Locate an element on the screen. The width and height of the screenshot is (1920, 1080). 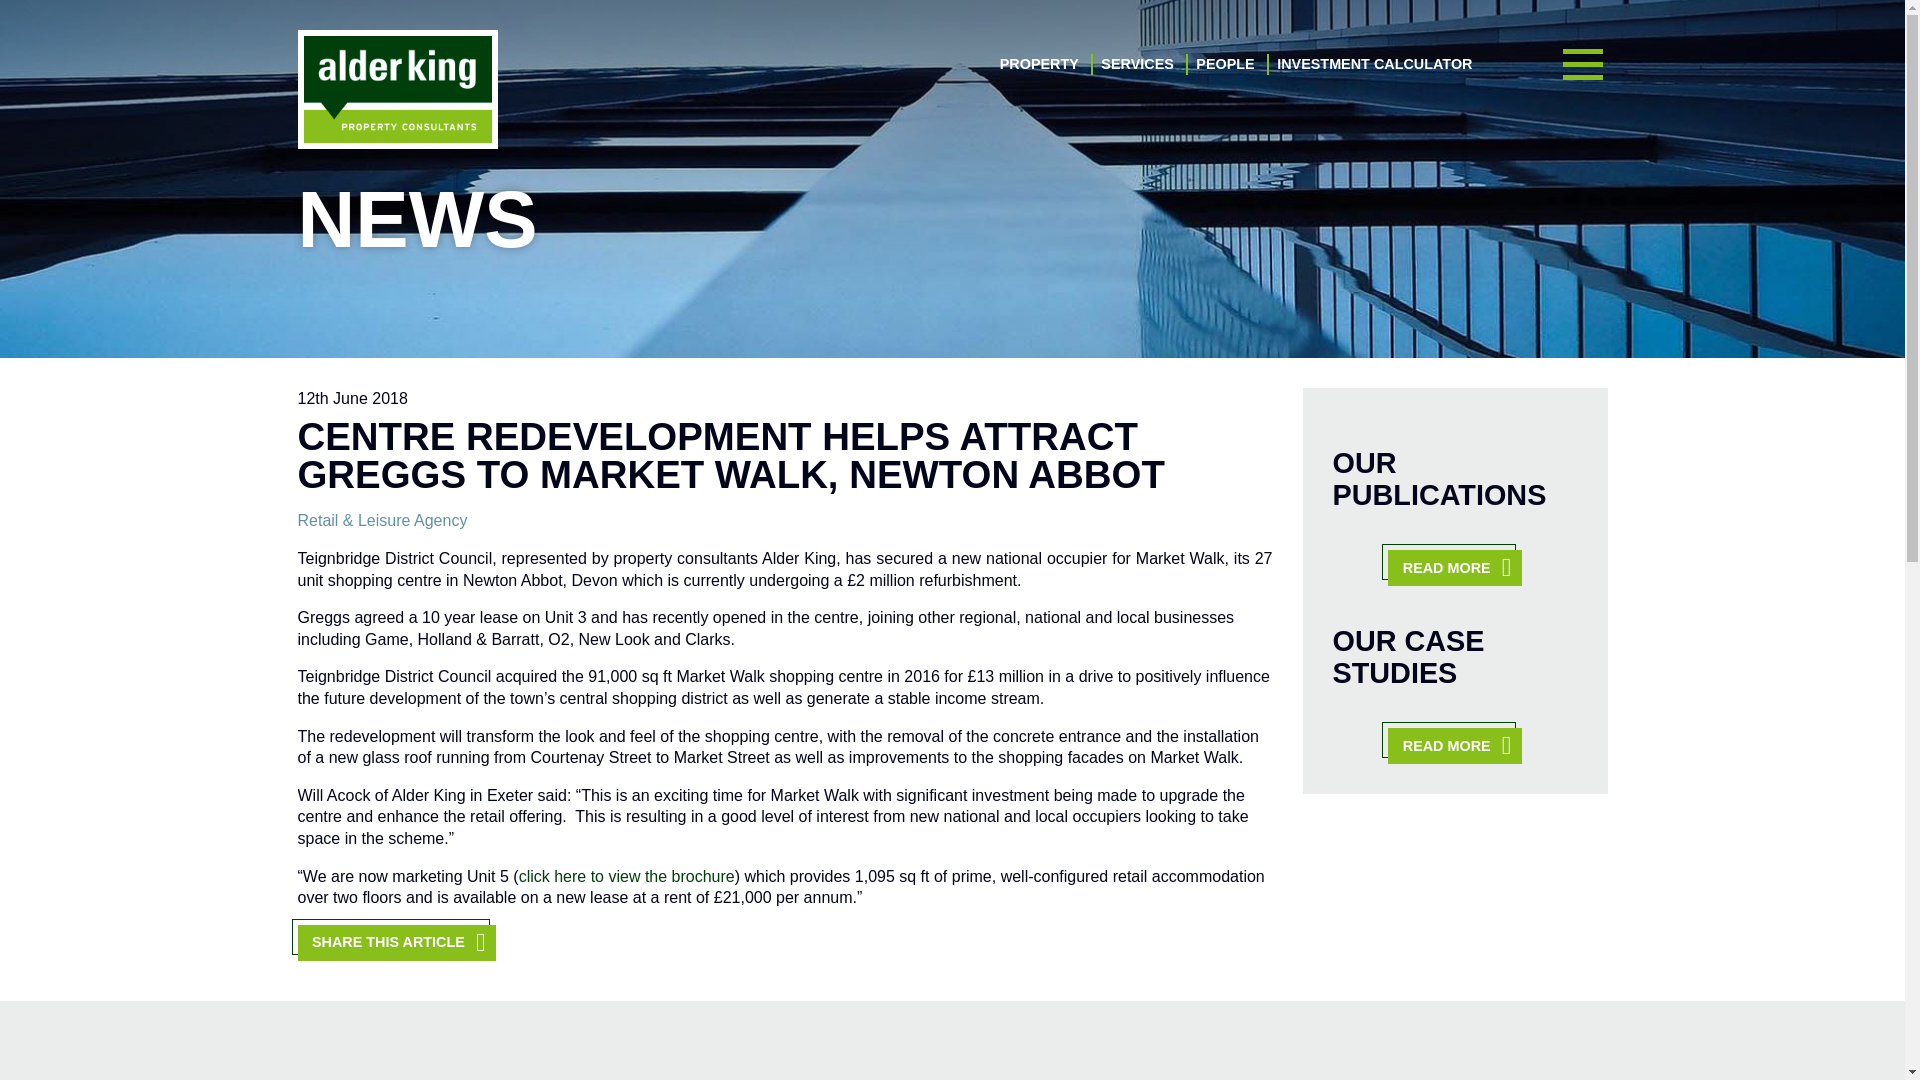
PROPERTY is located at coordinates (1040, 64).